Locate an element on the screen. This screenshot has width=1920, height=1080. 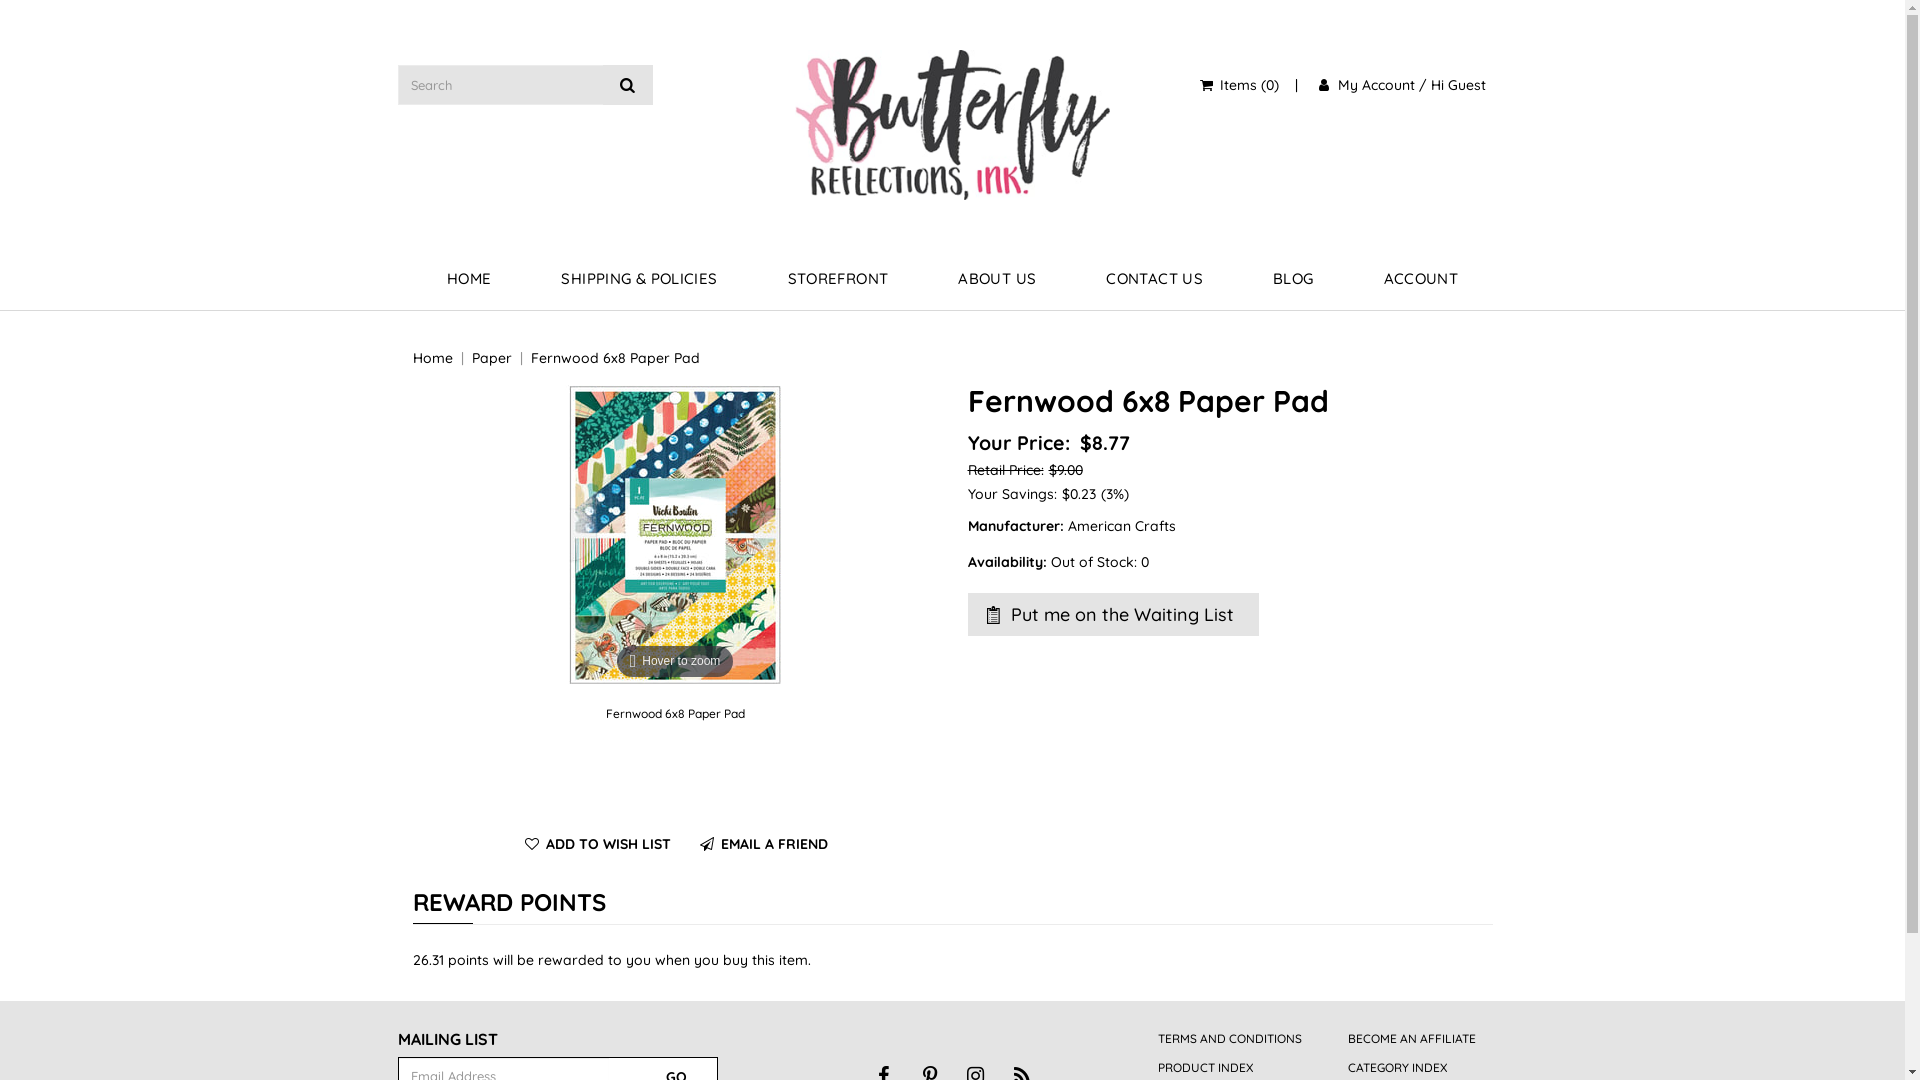
BECOME AN AFFILIATE is located at coordinates (1412, 1038).